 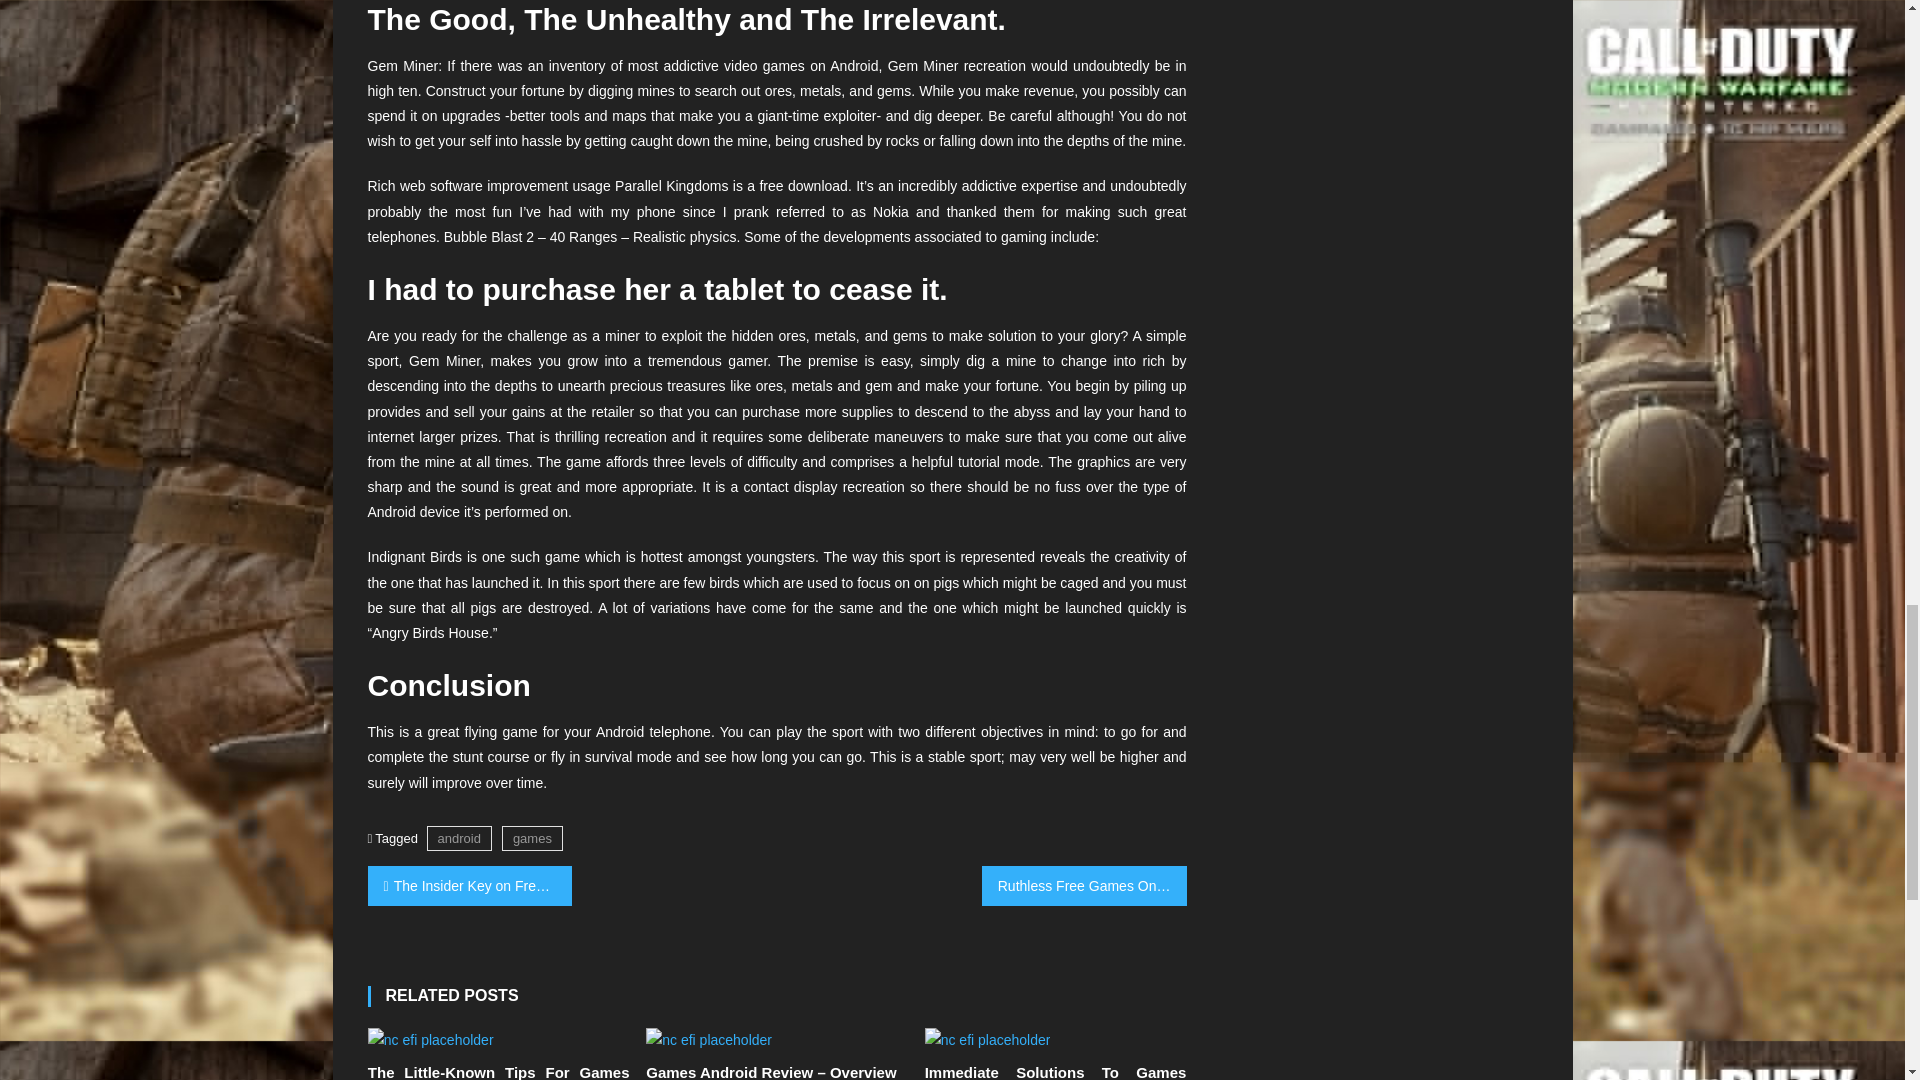 I want to click on The Little-Known Tips For Games Android, so click(x=430, y=1040).